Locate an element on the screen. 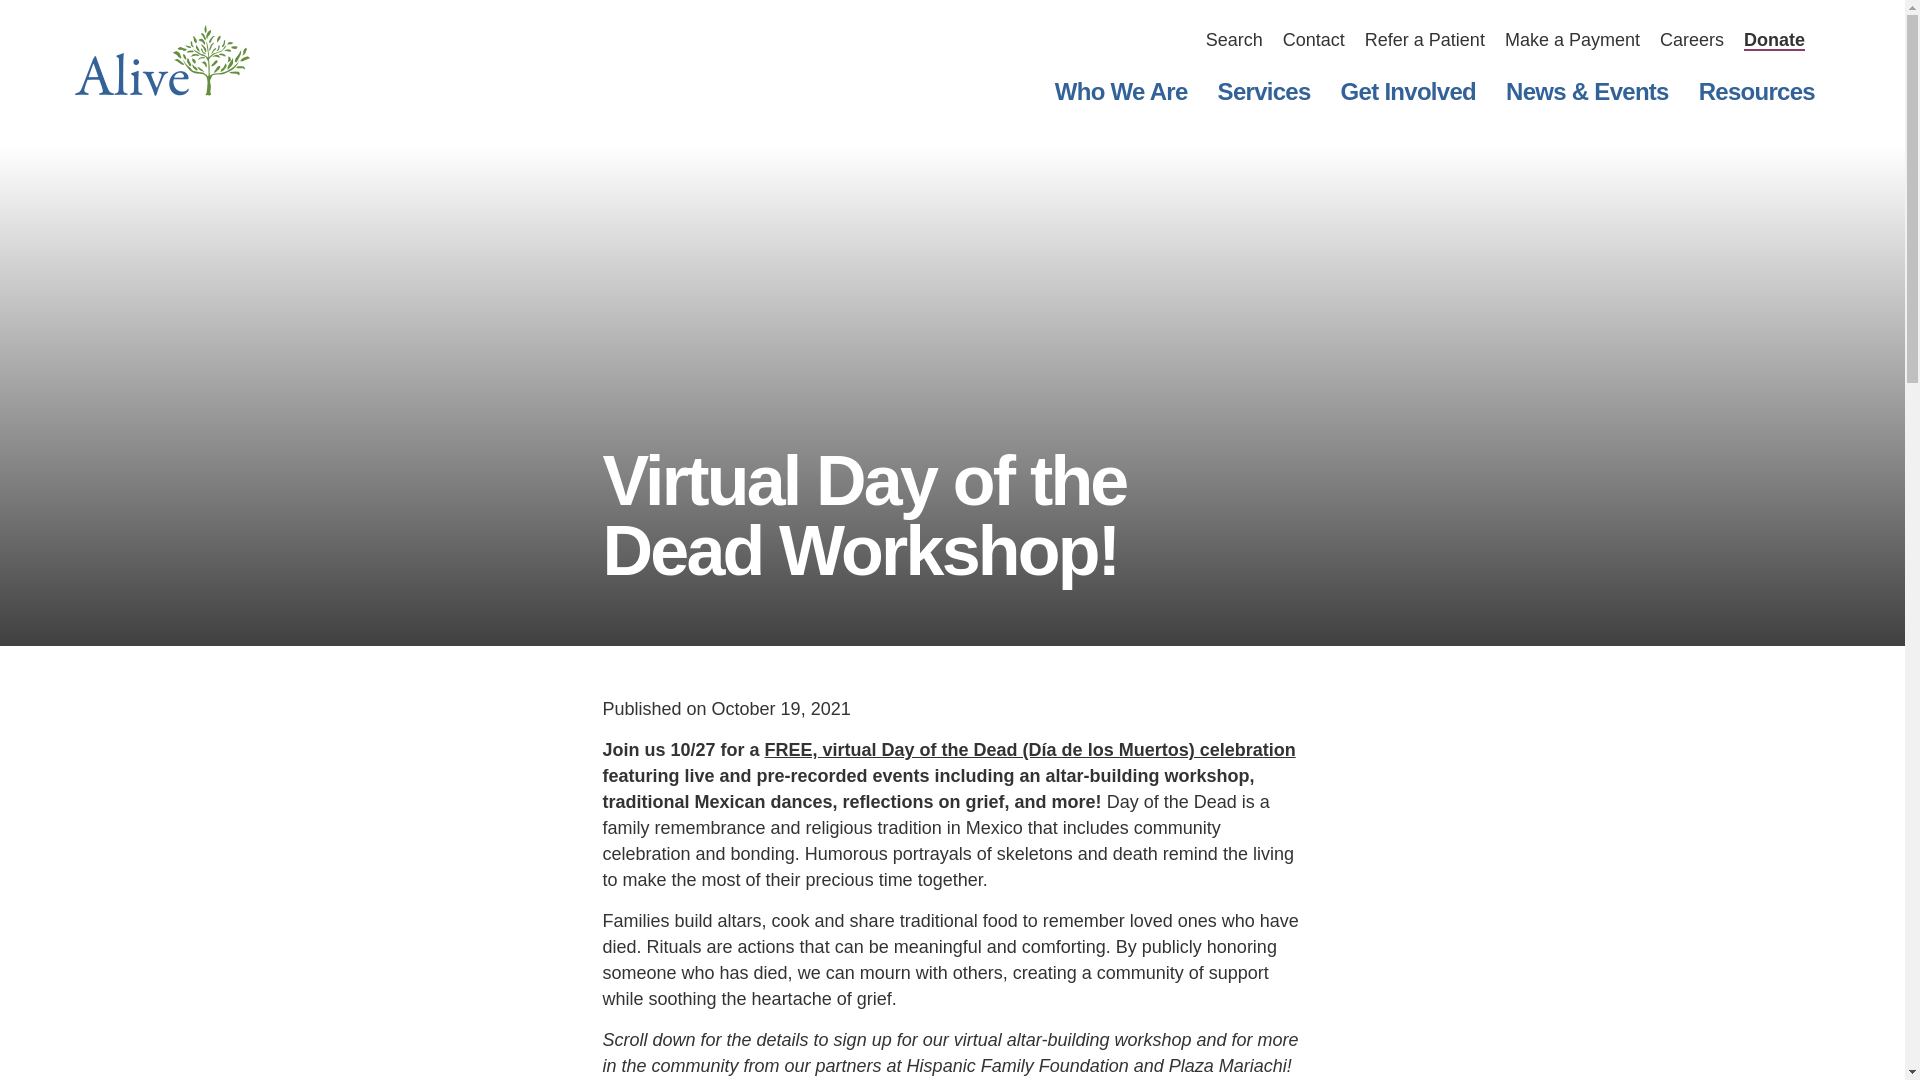  Contact is located at coordinates (1314, 40).